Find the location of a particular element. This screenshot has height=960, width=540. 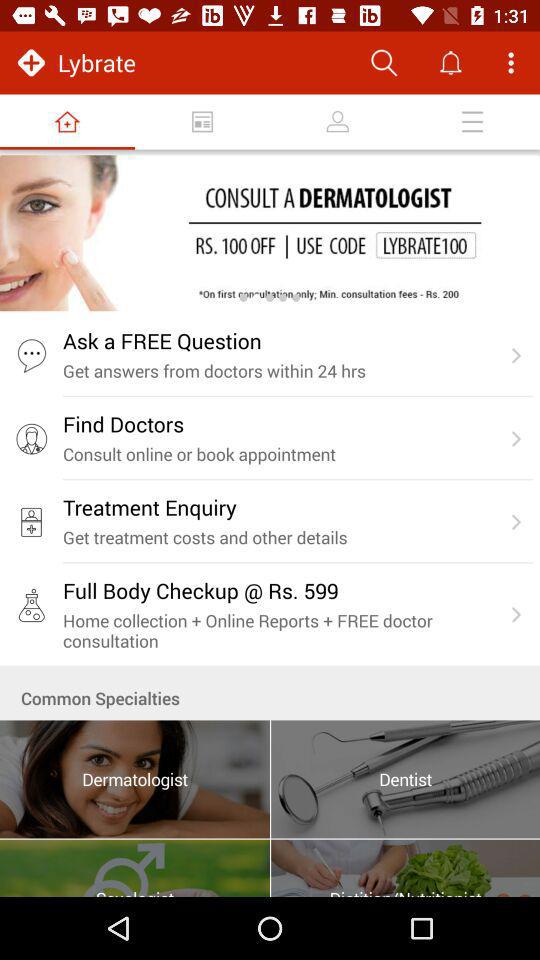

search is located at coordinates (384, 62).